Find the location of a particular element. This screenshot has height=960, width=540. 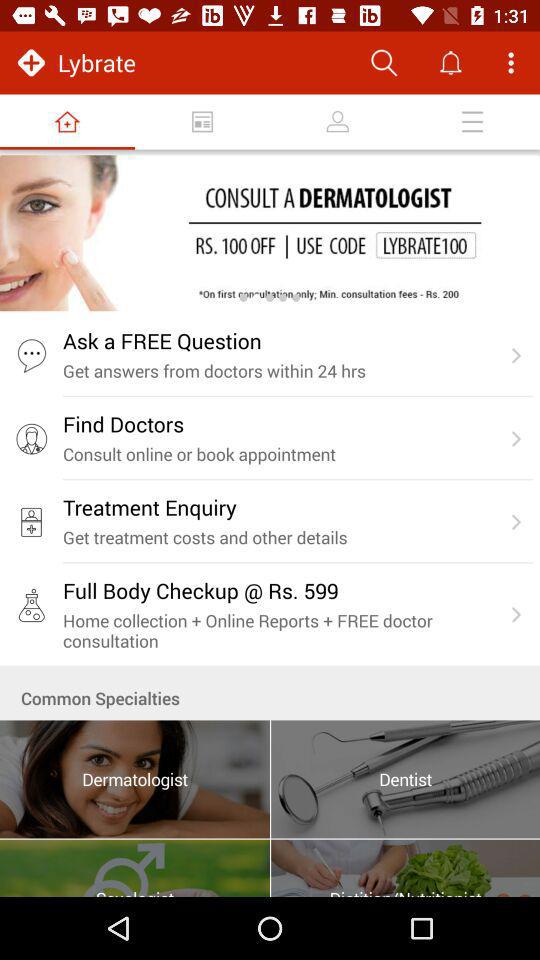

search is located at coordinates (384, 62).